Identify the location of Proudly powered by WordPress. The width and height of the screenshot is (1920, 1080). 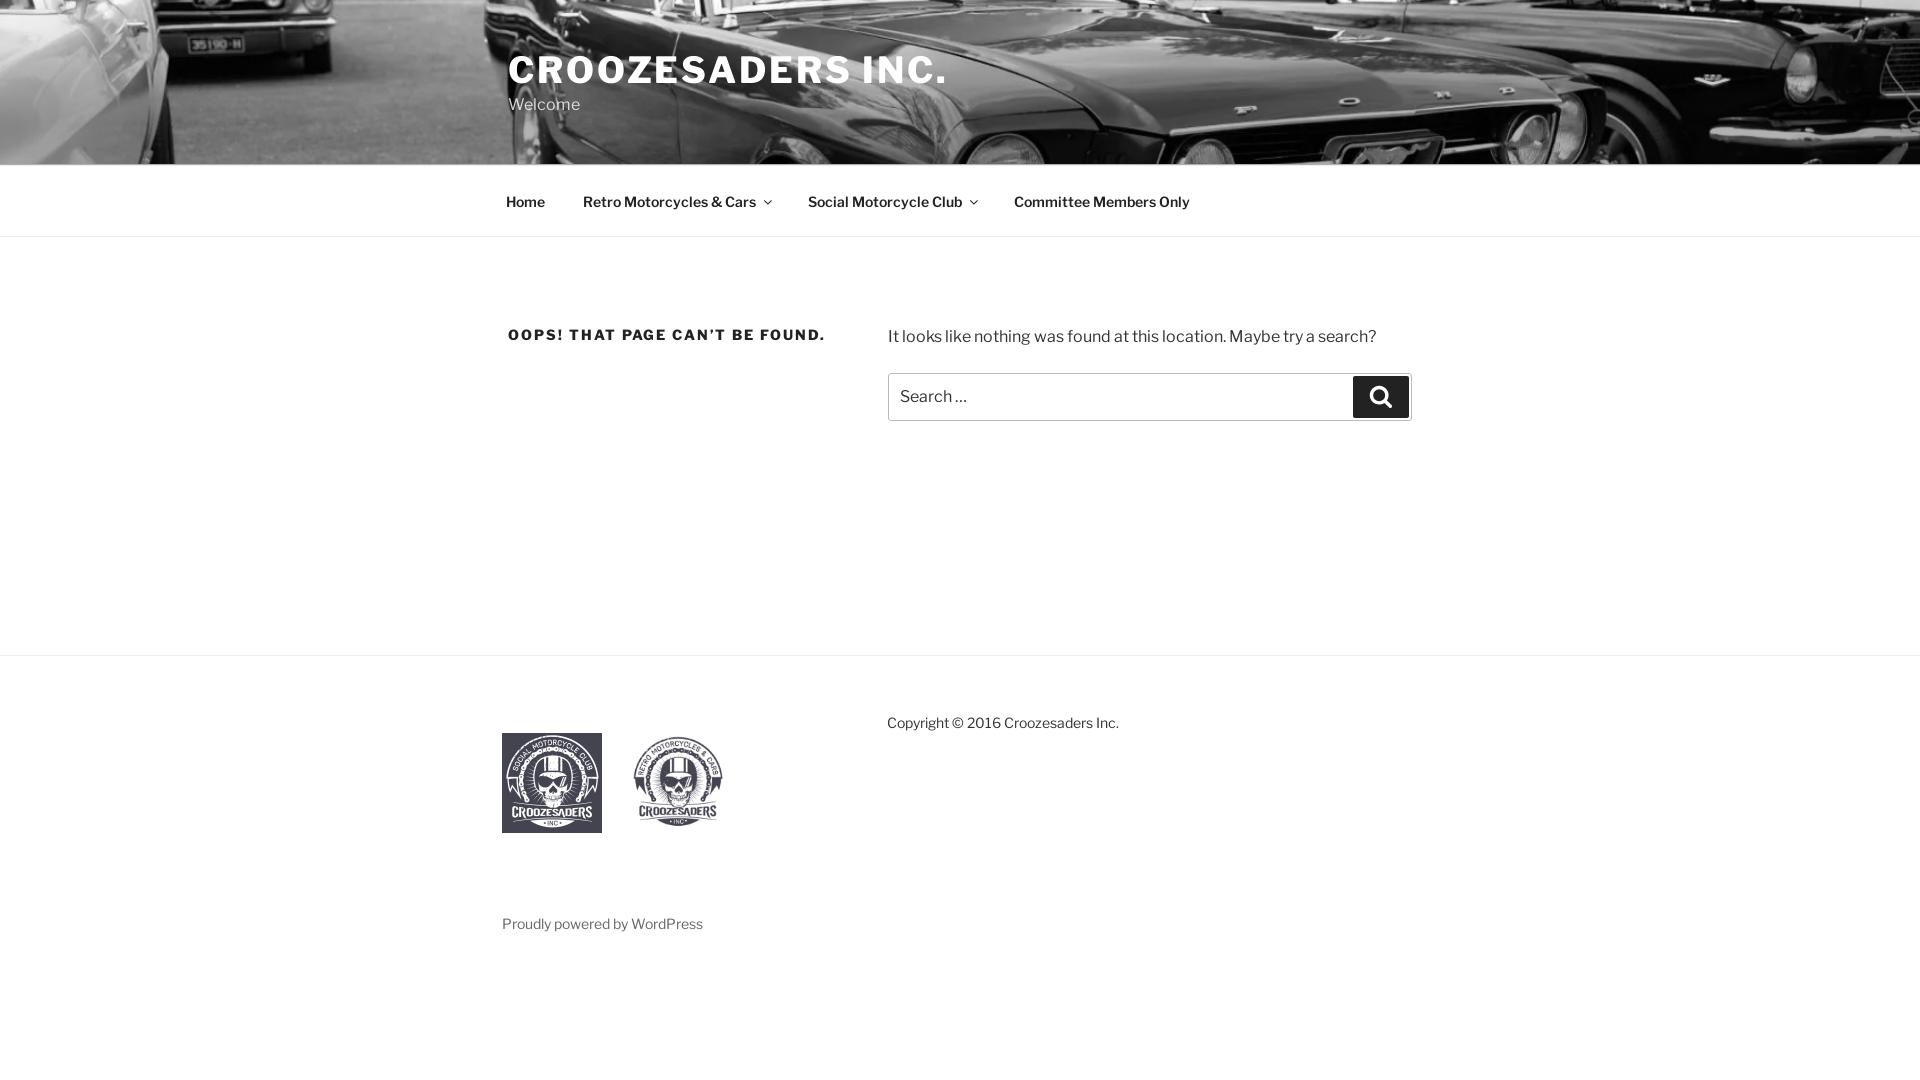
(602, 924).